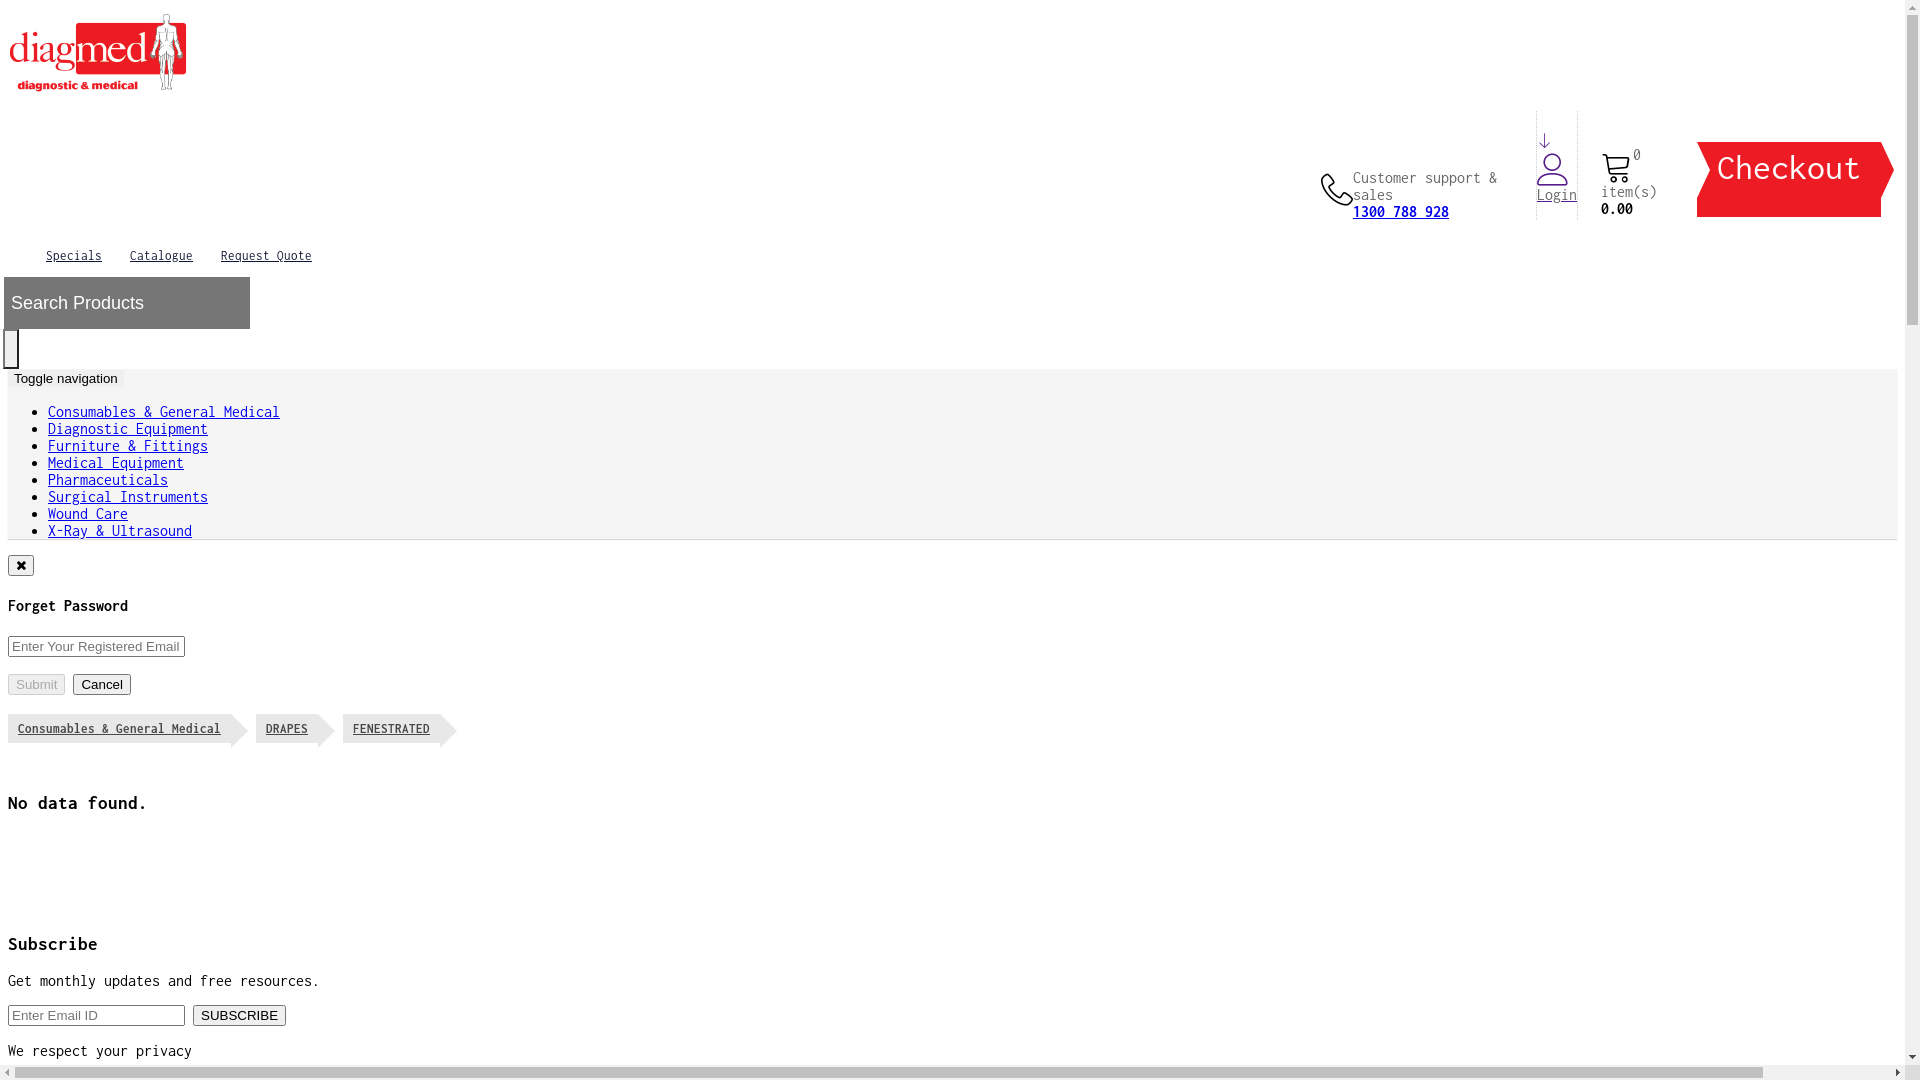  Describe the element at coordinates (128, 496) in the screenshot. I see `Surgical Instruments` at that location.